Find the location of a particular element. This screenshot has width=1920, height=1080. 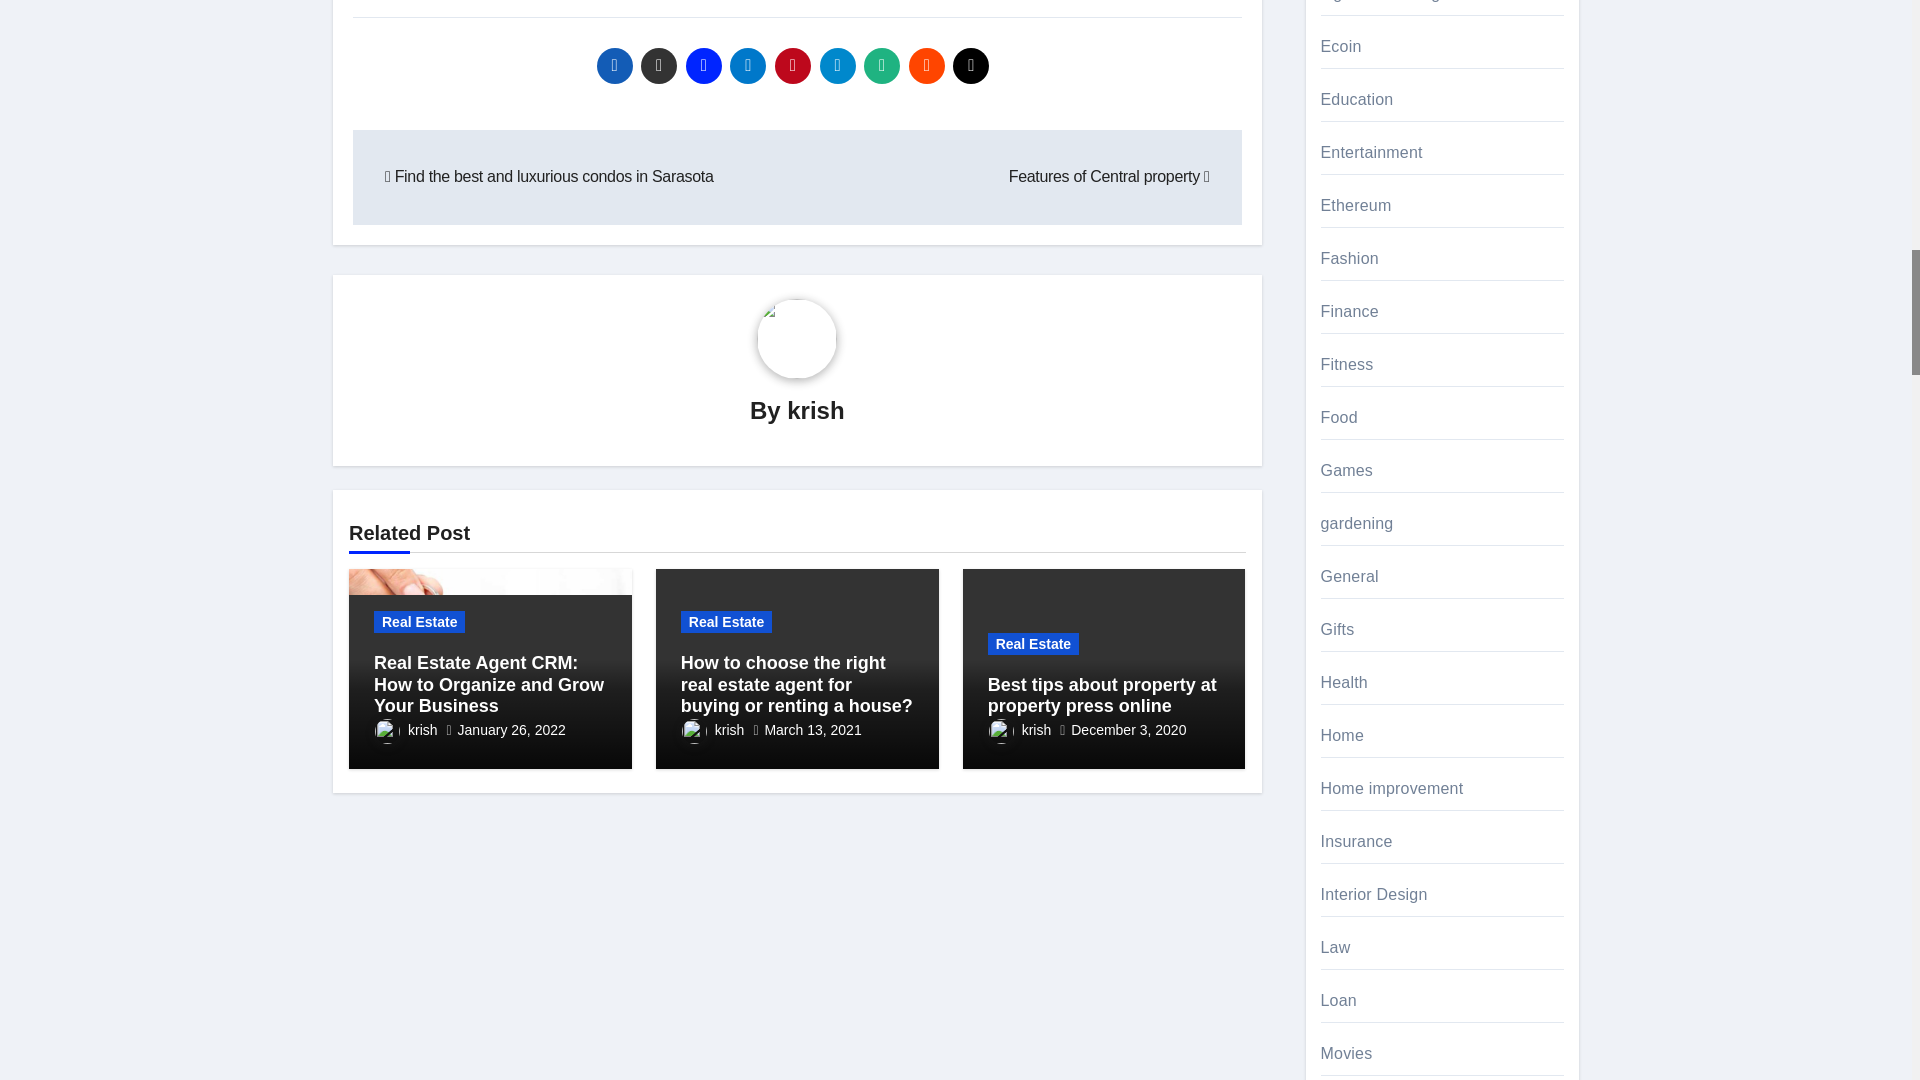

krish is located at coordinates (406, 730).